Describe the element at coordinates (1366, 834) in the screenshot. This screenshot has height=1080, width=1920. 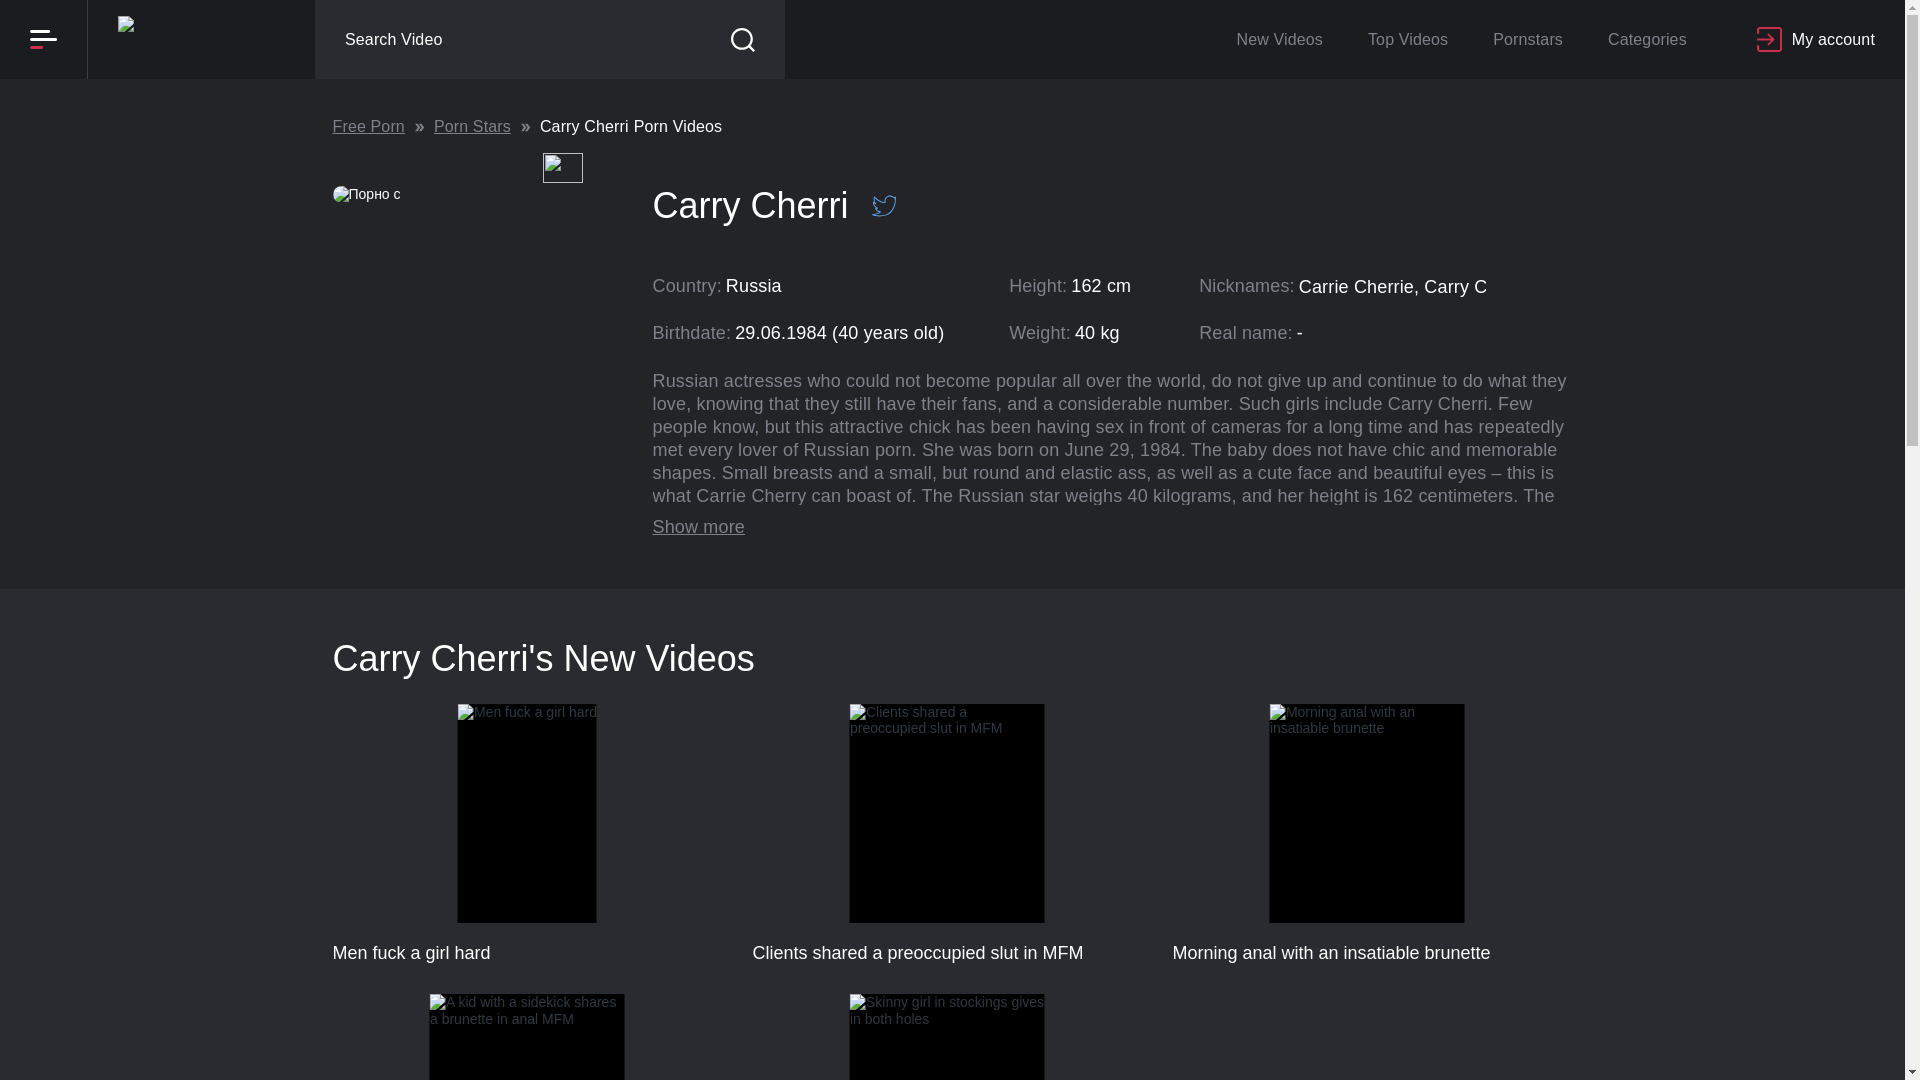
I see `Categories` at that location.